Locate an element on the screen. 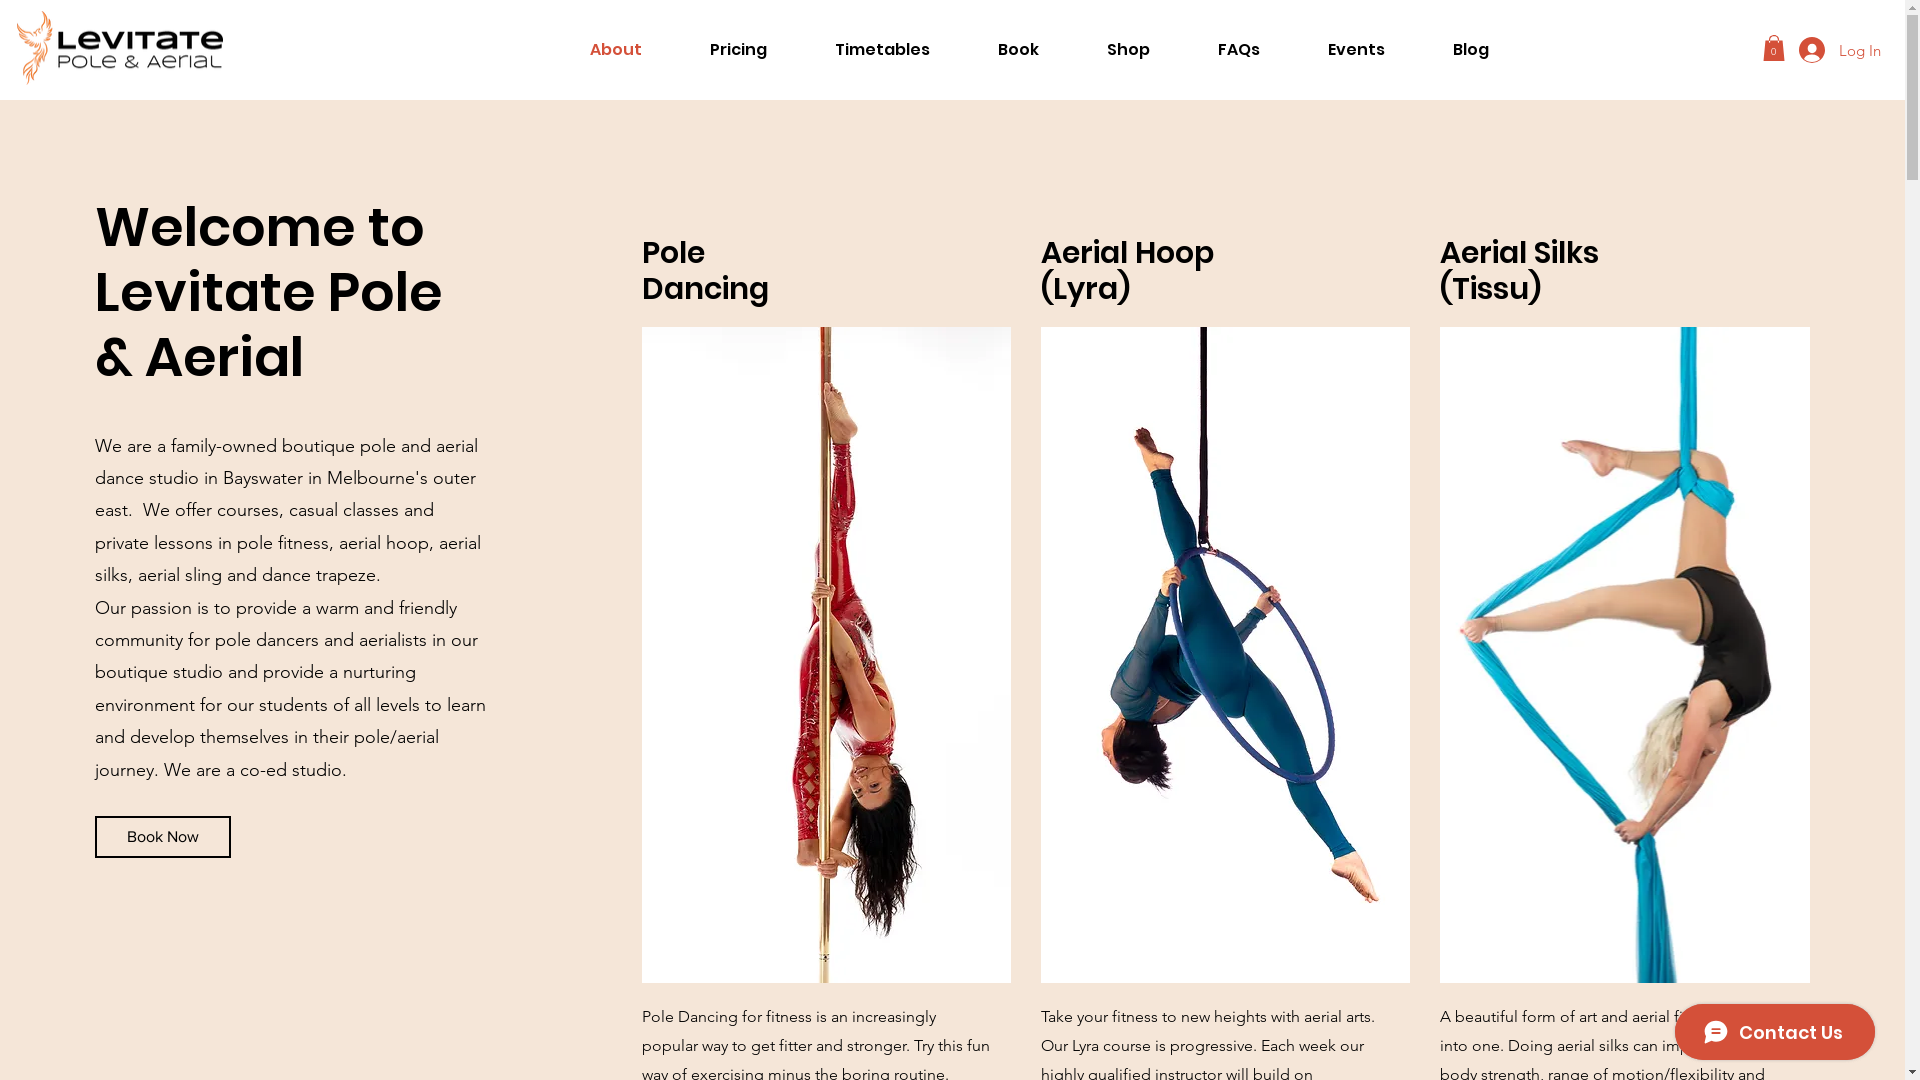 The width and height of the screenshot is (1920, 1080). About is located at coordinates (616, 50).